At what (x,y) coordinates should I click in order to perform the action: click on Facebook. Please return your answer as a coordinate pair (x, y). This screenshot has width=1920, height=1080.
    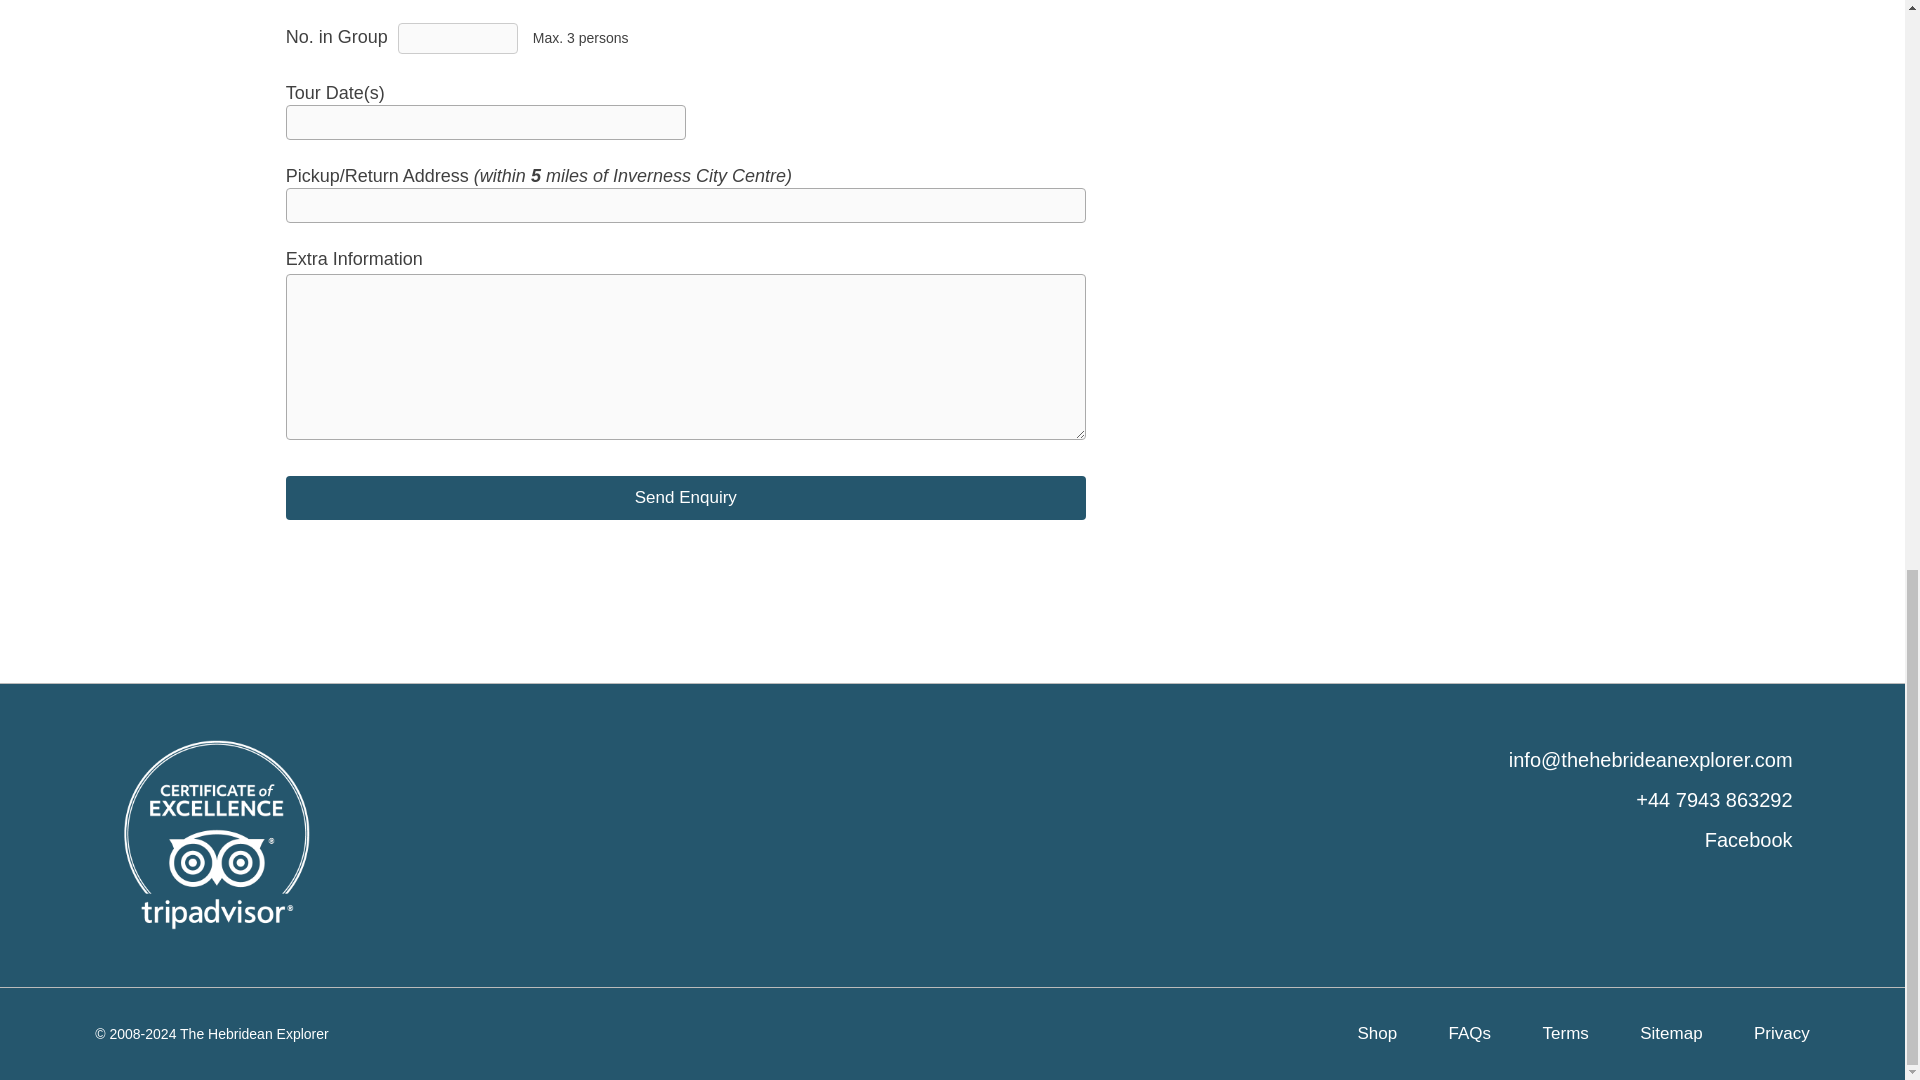
    Looking at the image, I should click on (1748, 840).